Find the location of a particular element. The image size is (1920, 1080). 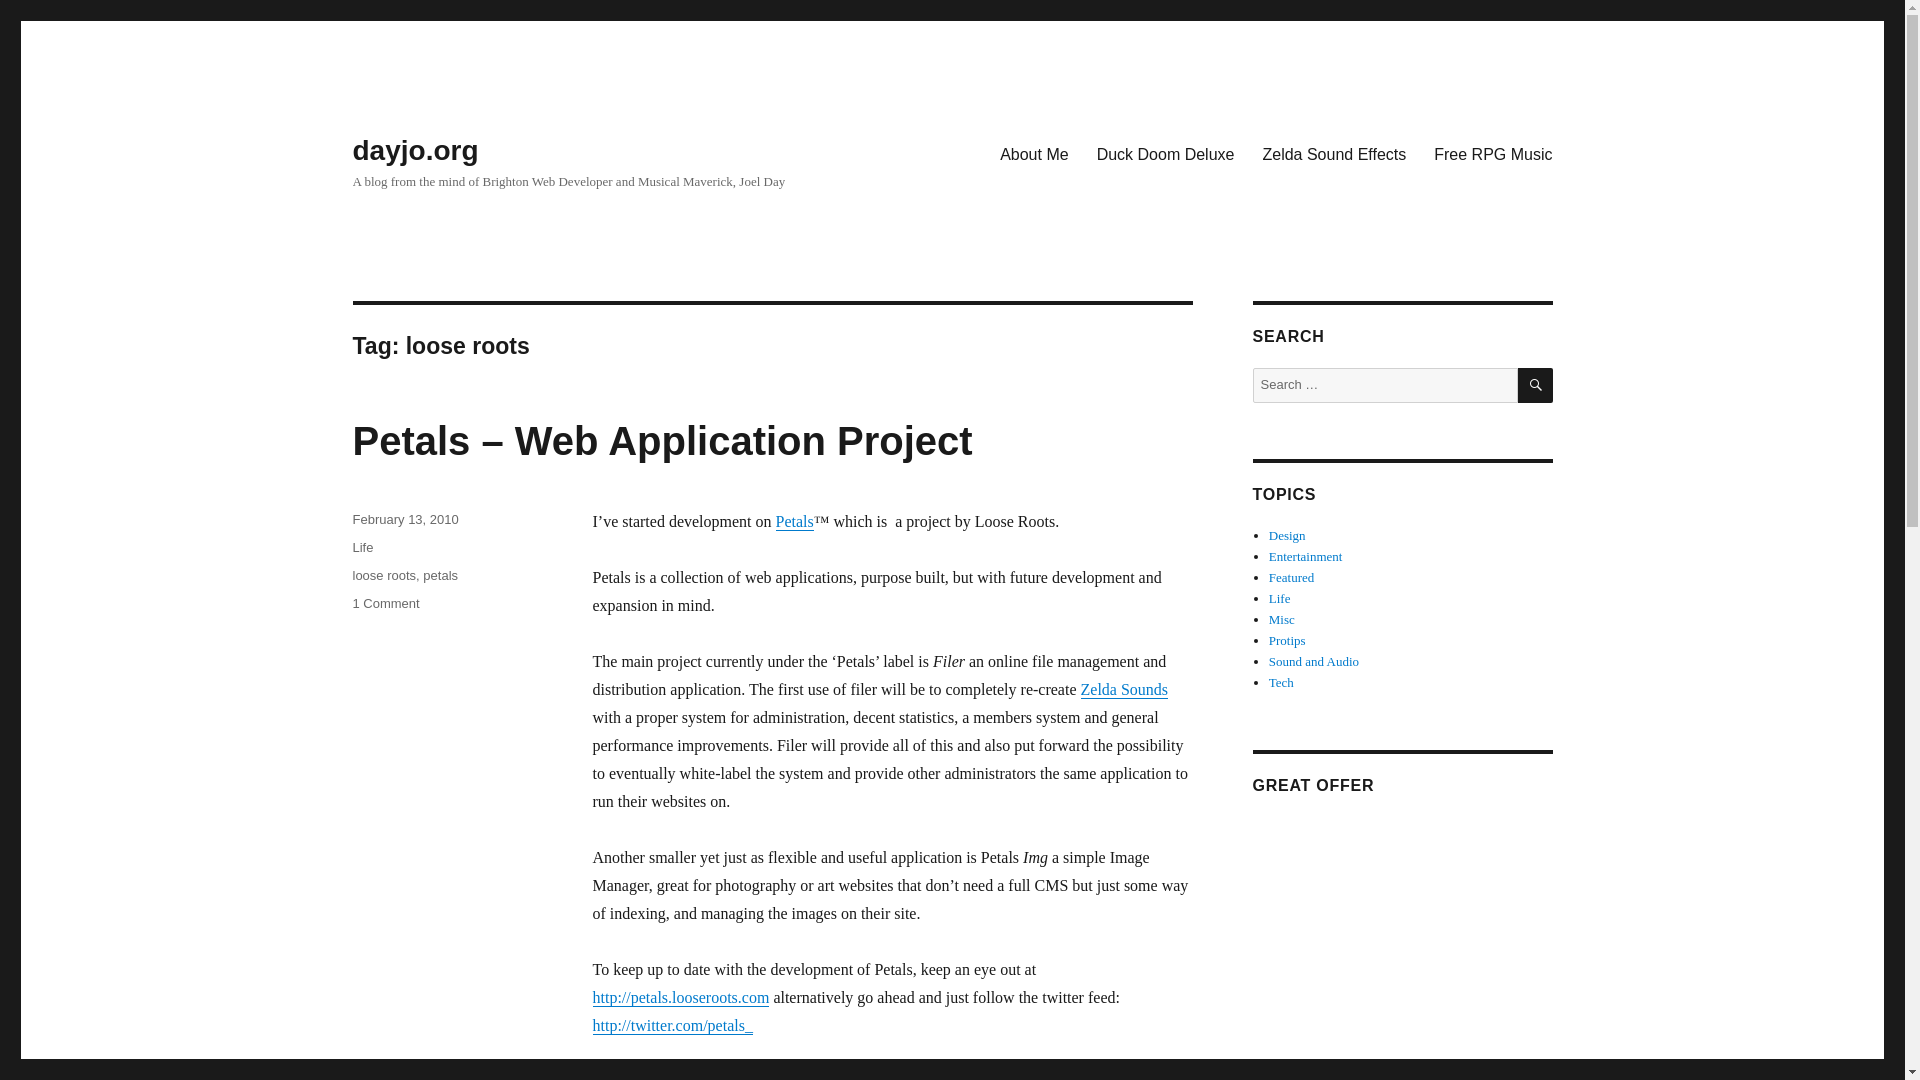

Life is located at coordinates (1280, 598).